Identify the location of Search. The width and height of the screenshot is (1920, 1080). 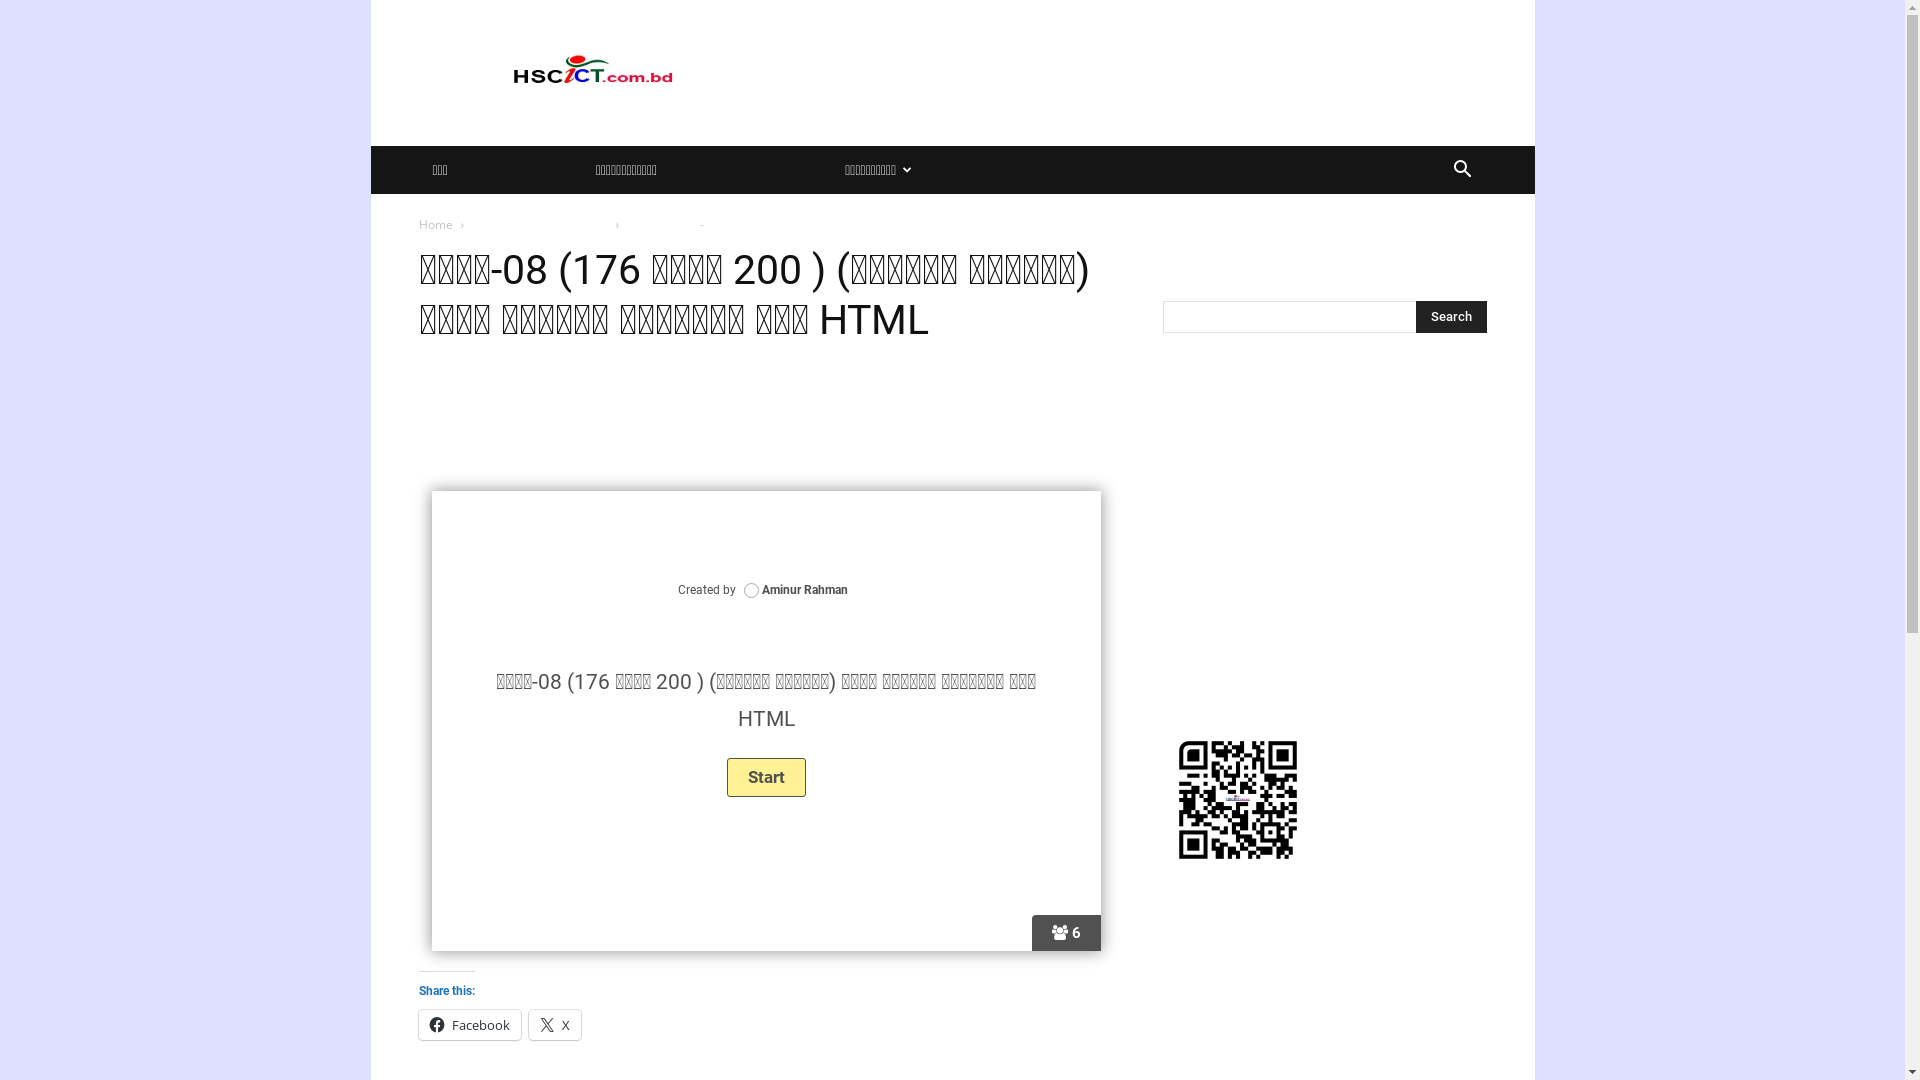
(1432, 250).